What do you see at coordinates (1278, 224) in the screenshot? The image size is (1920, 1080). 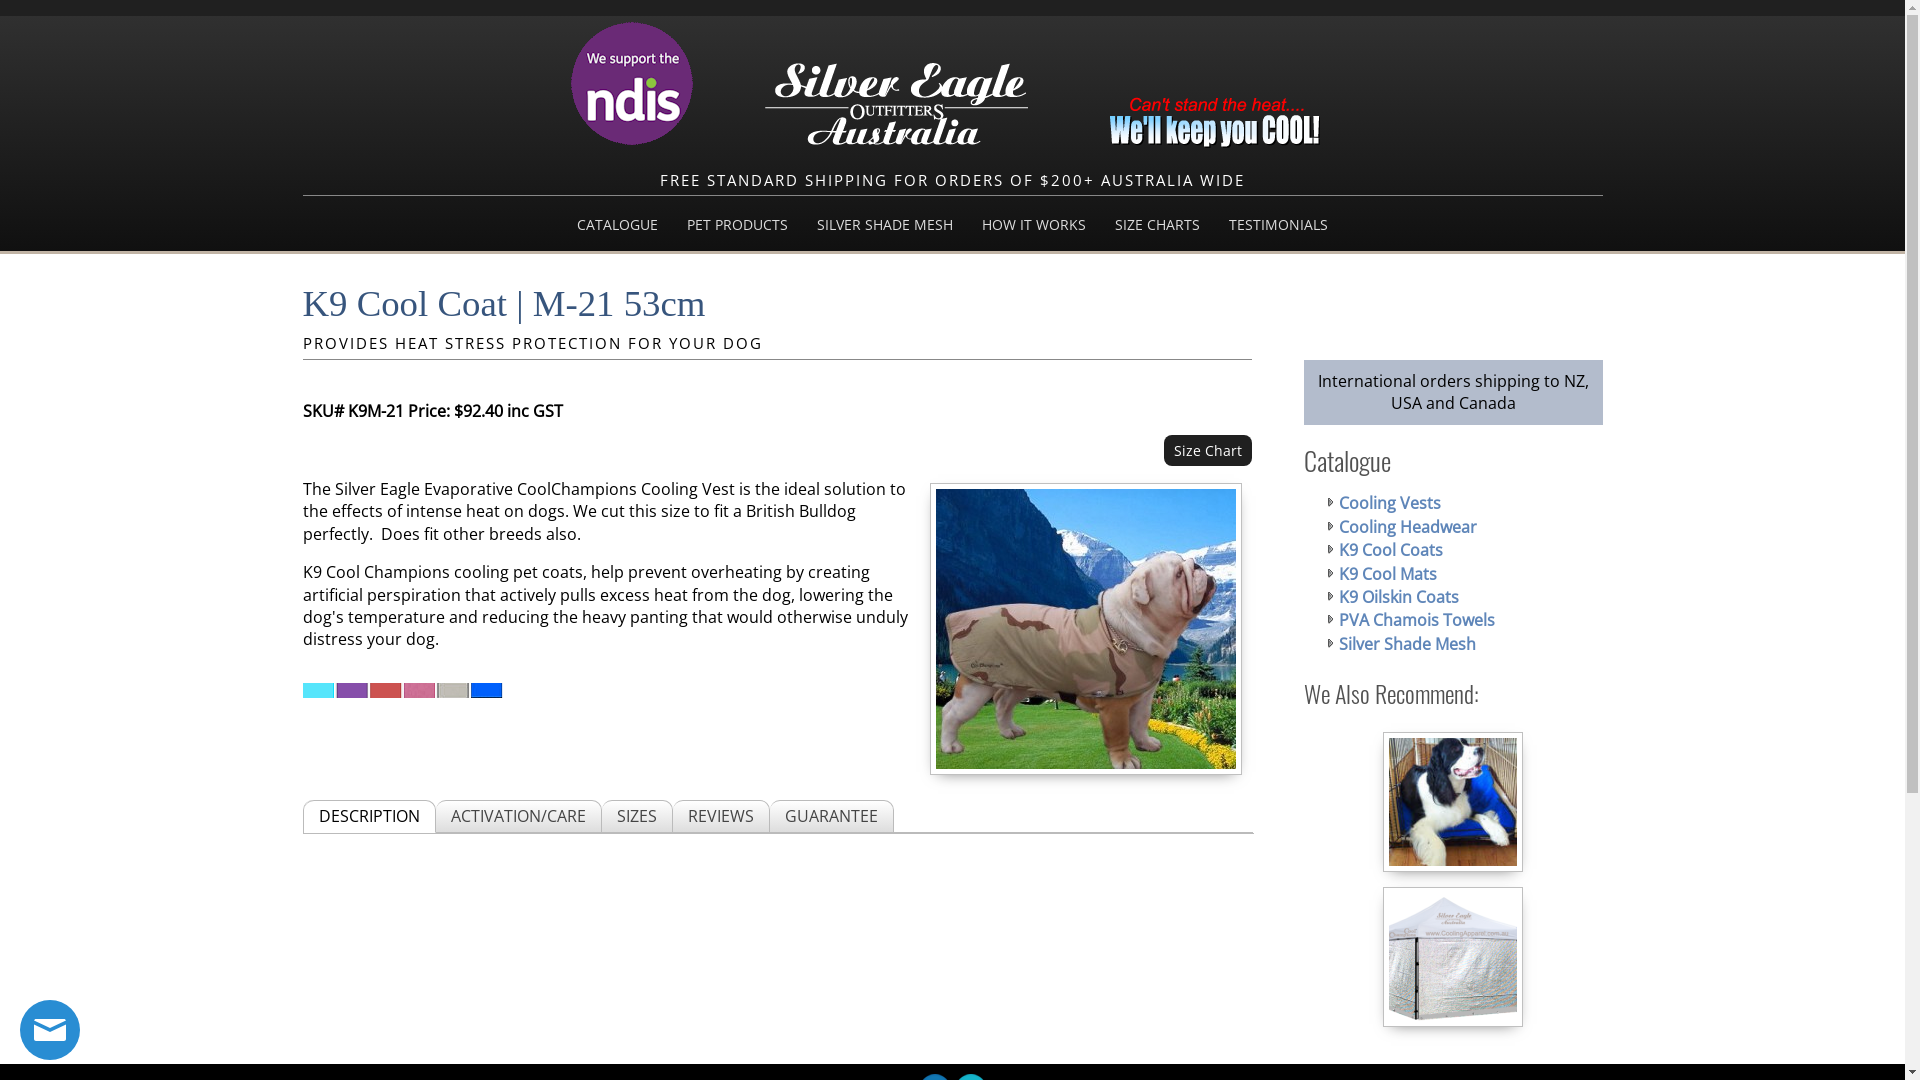 I see `TESTIMONIALS` at bounding box center [1278, 224].